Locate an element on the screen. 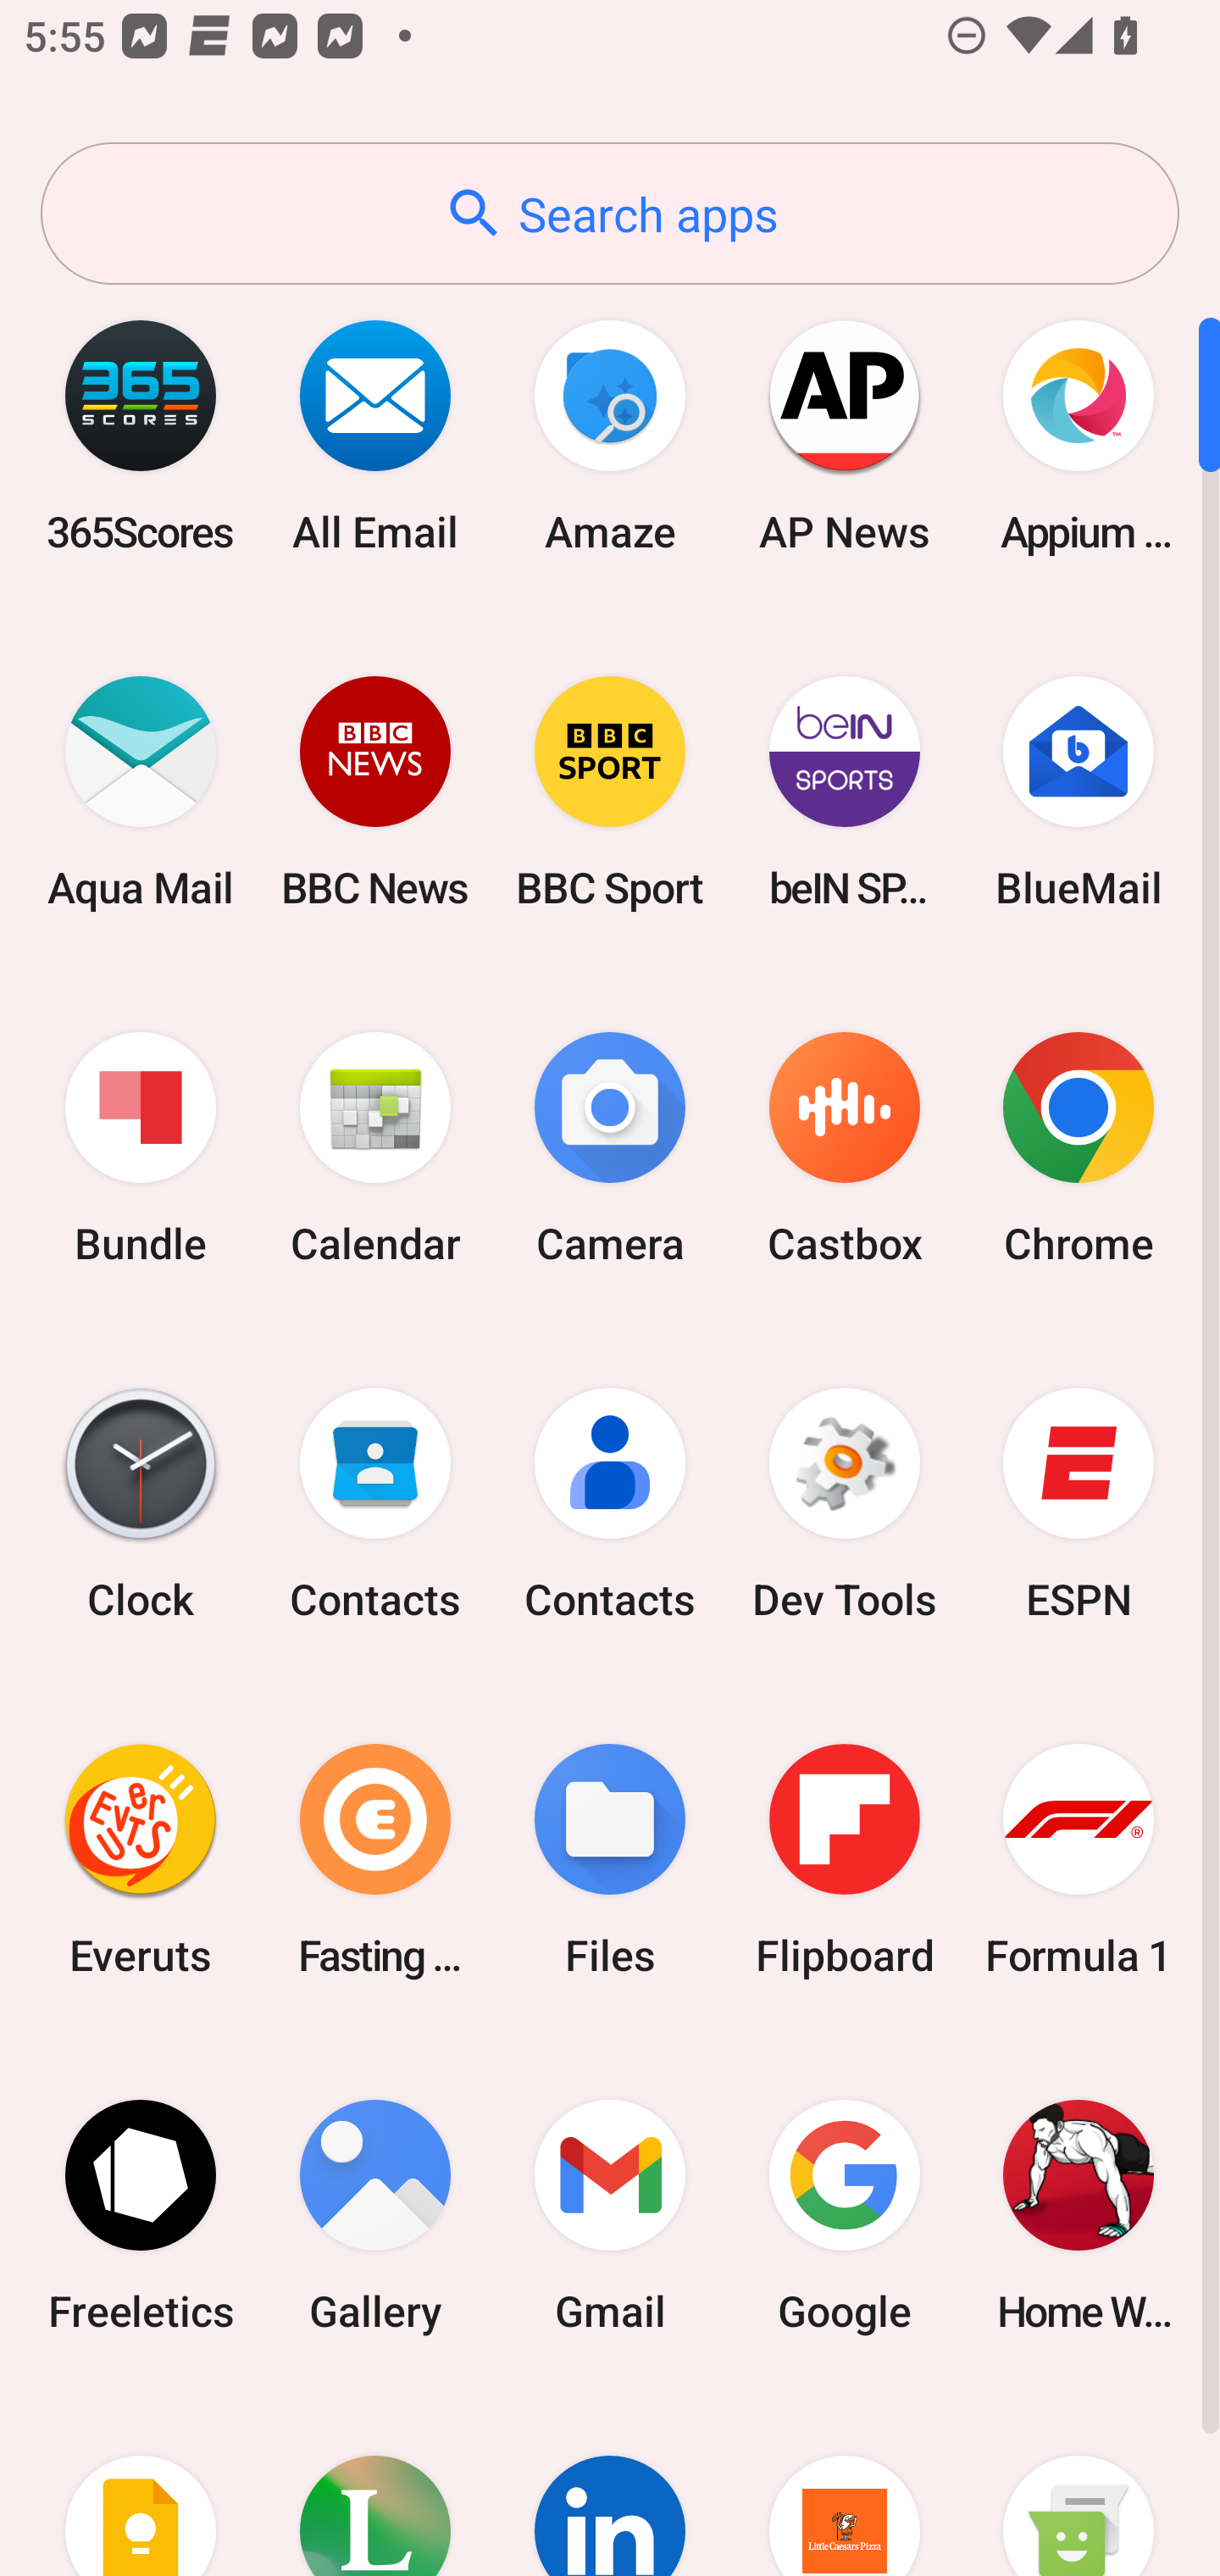 Image resolution: width=1220 pixels, height=2576 pixels. Contacts is located at coordinates (375, 1504).